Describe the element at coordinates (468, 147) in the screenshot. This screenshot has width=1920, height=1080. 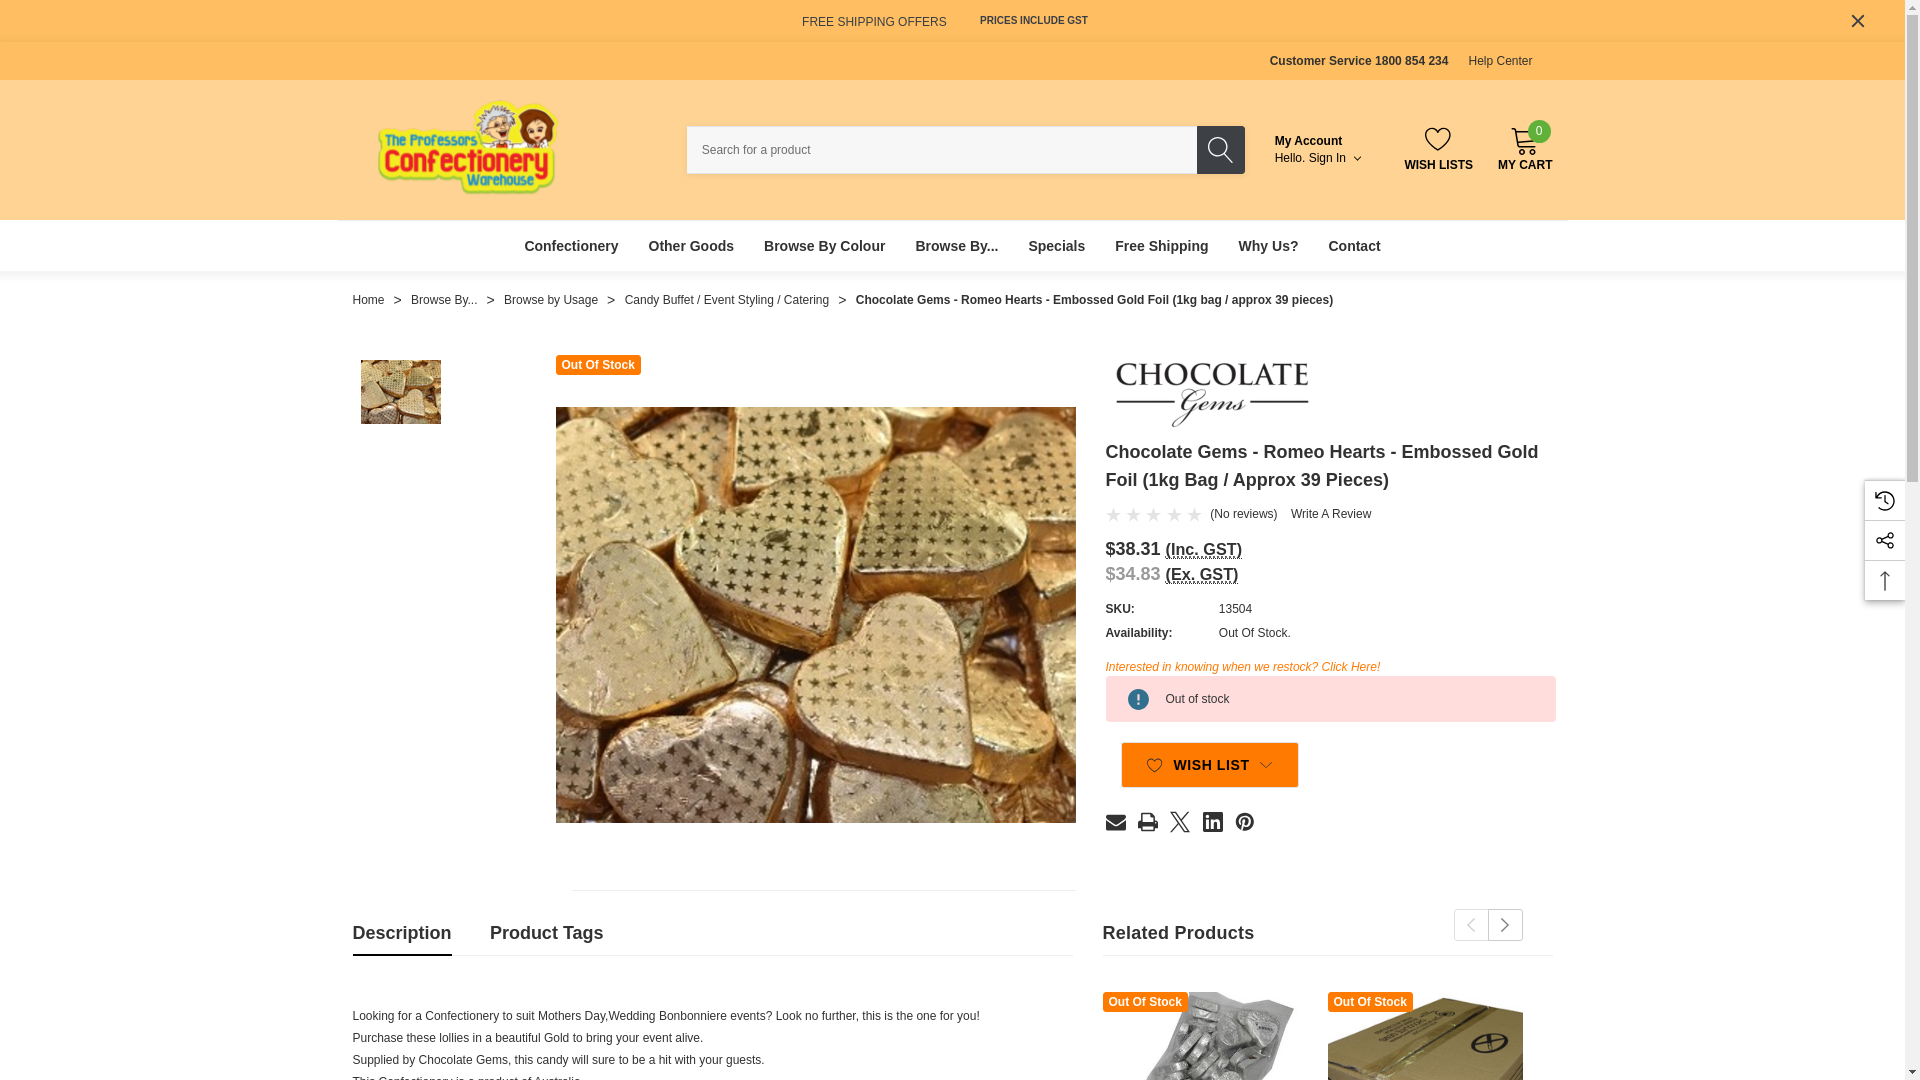
I see `The Professors Online Lolly Shop and Confectionery Warehouse` at that location.